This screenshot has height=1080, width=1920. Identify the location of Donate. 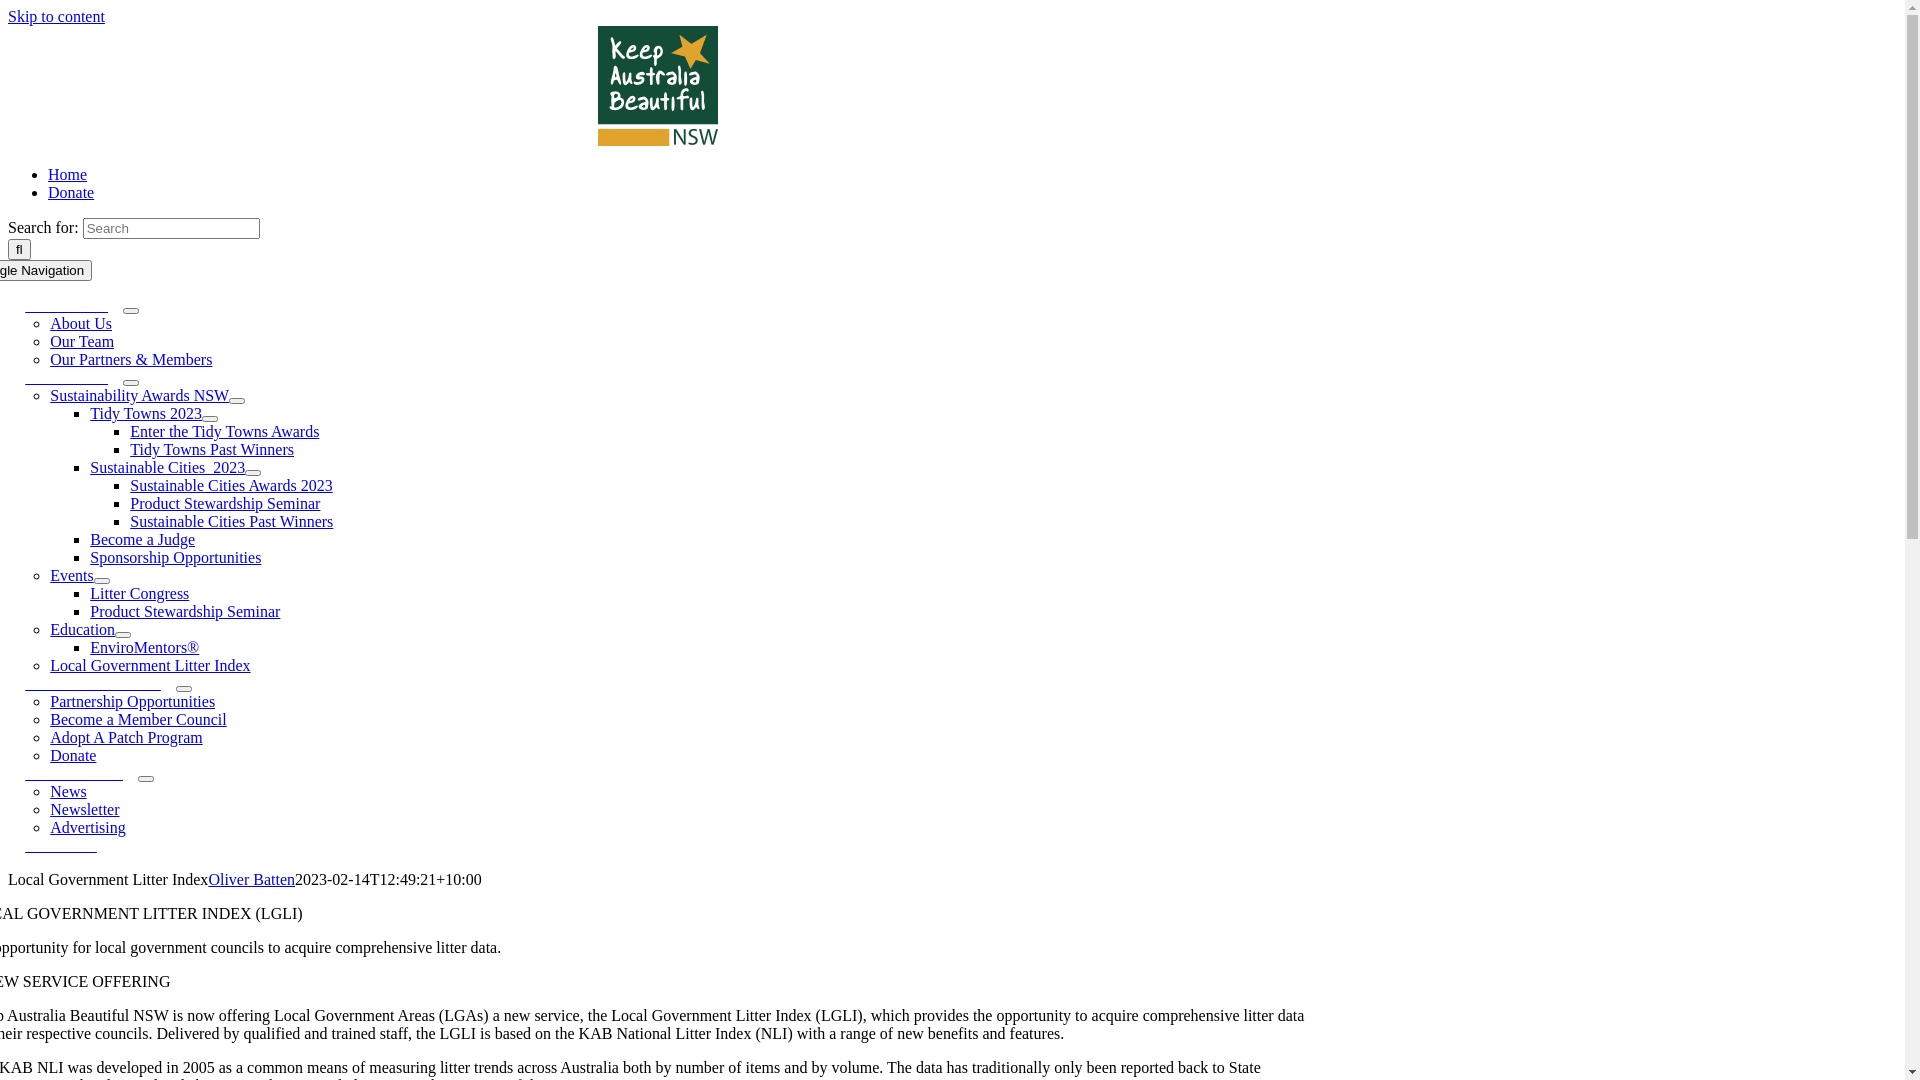
(73, 756).